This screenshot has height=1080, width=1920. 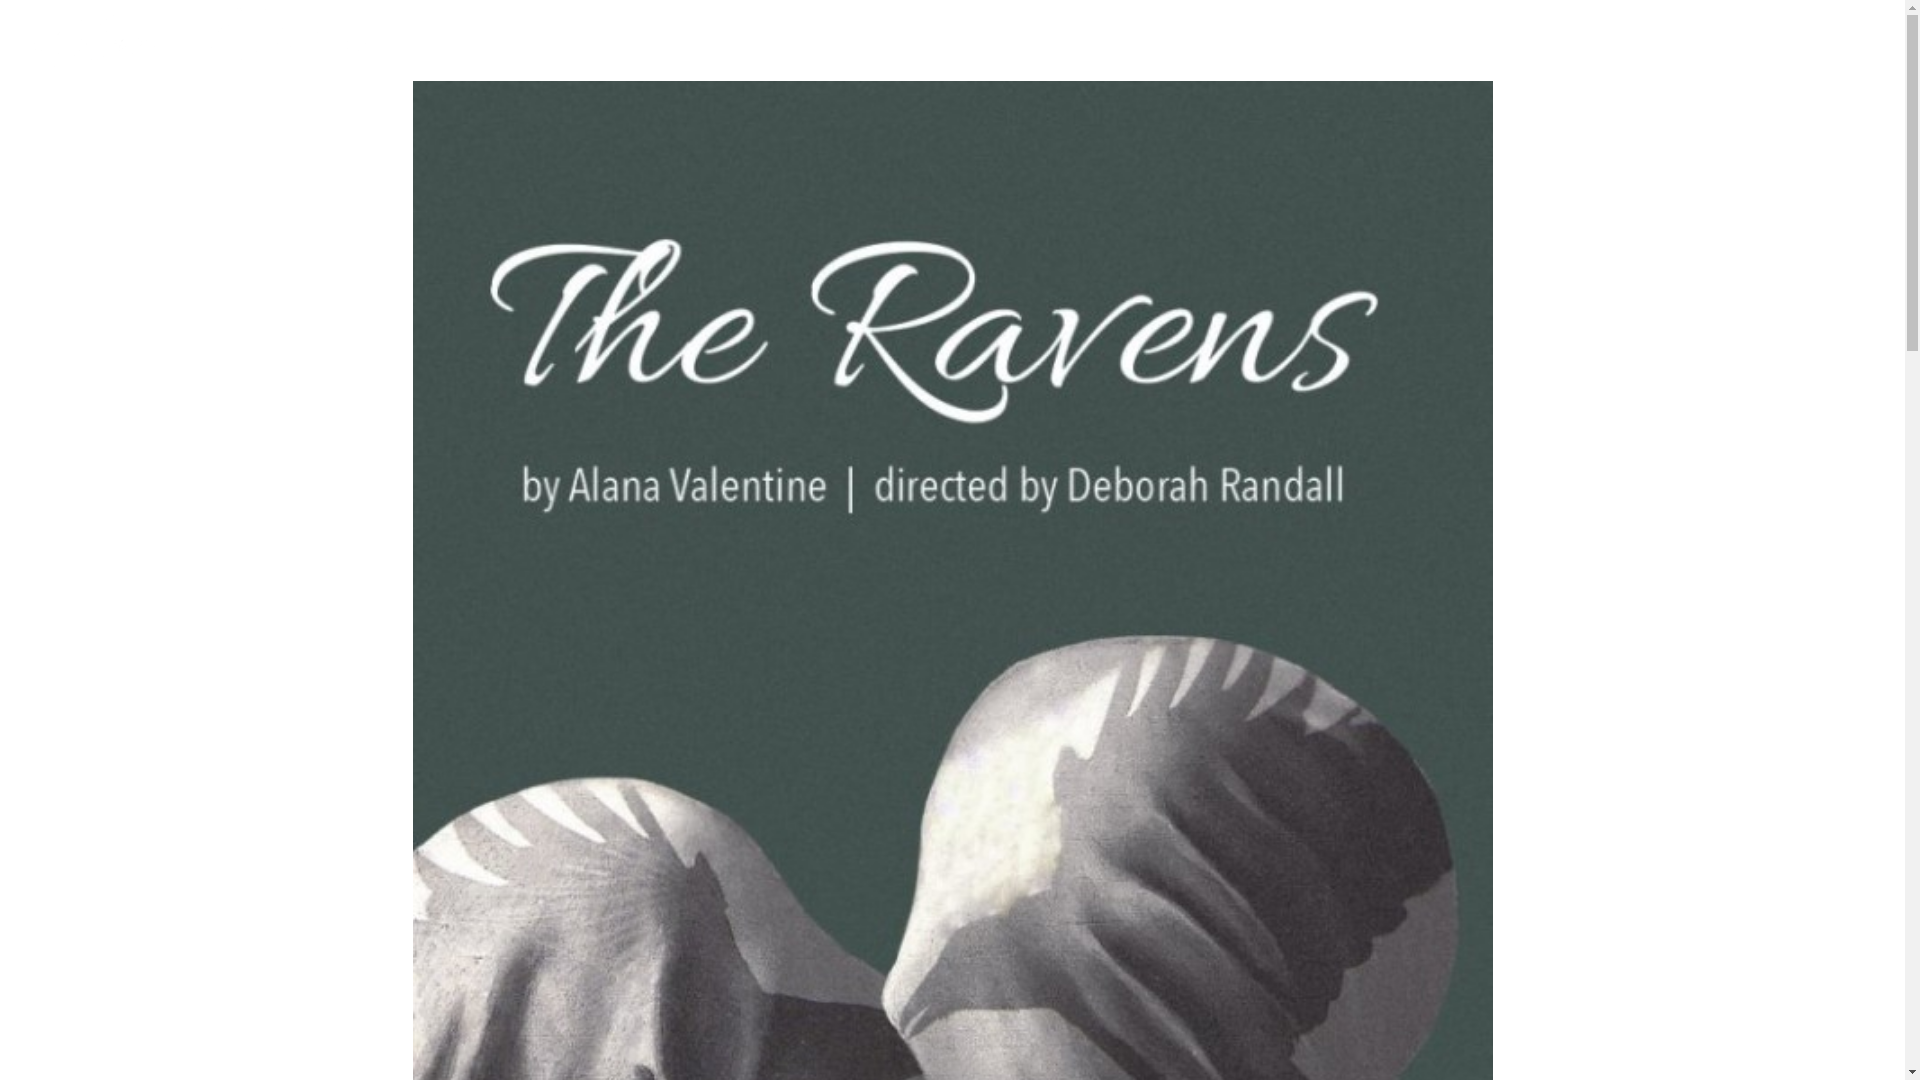 I want to click on Contact, so click(x=1802, y=59).